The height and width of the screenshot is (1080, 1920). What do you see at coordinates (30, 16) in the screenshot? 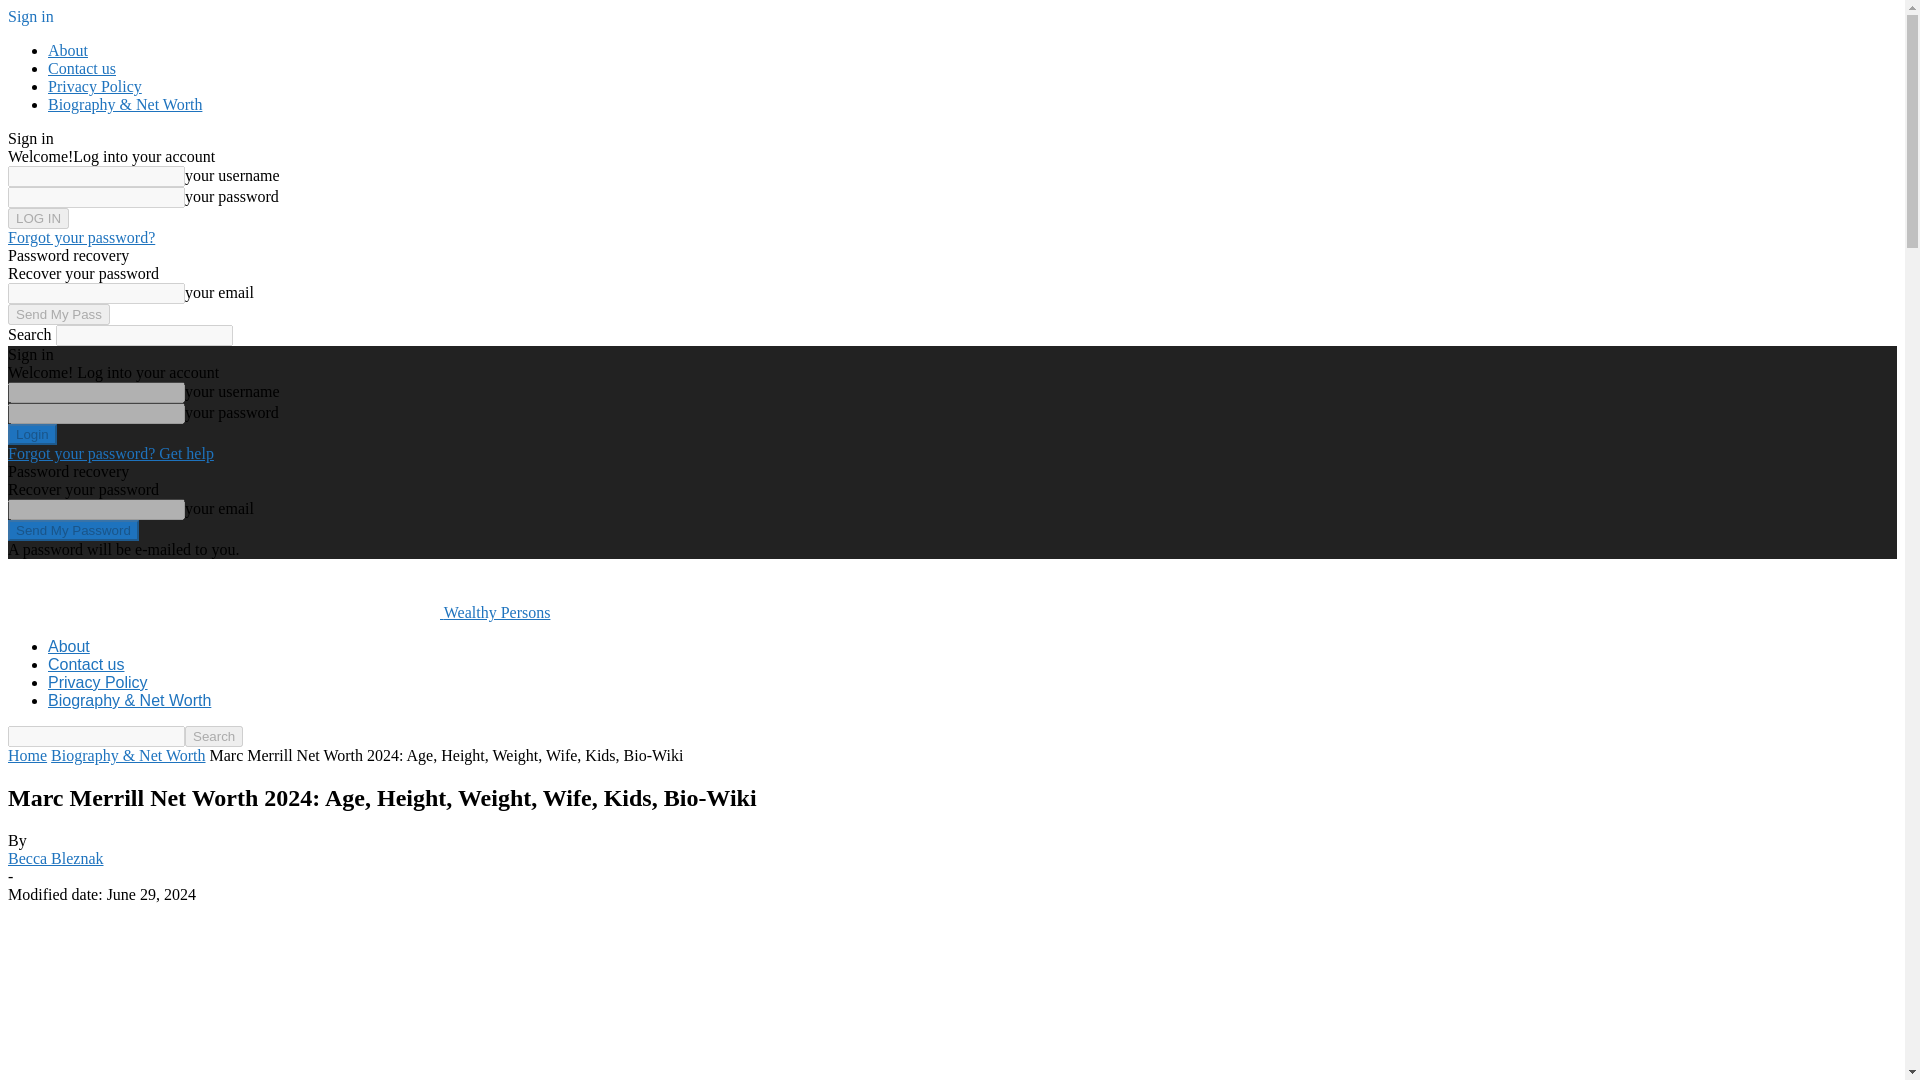
I see `Sign in` at bounding box center [30, 16].